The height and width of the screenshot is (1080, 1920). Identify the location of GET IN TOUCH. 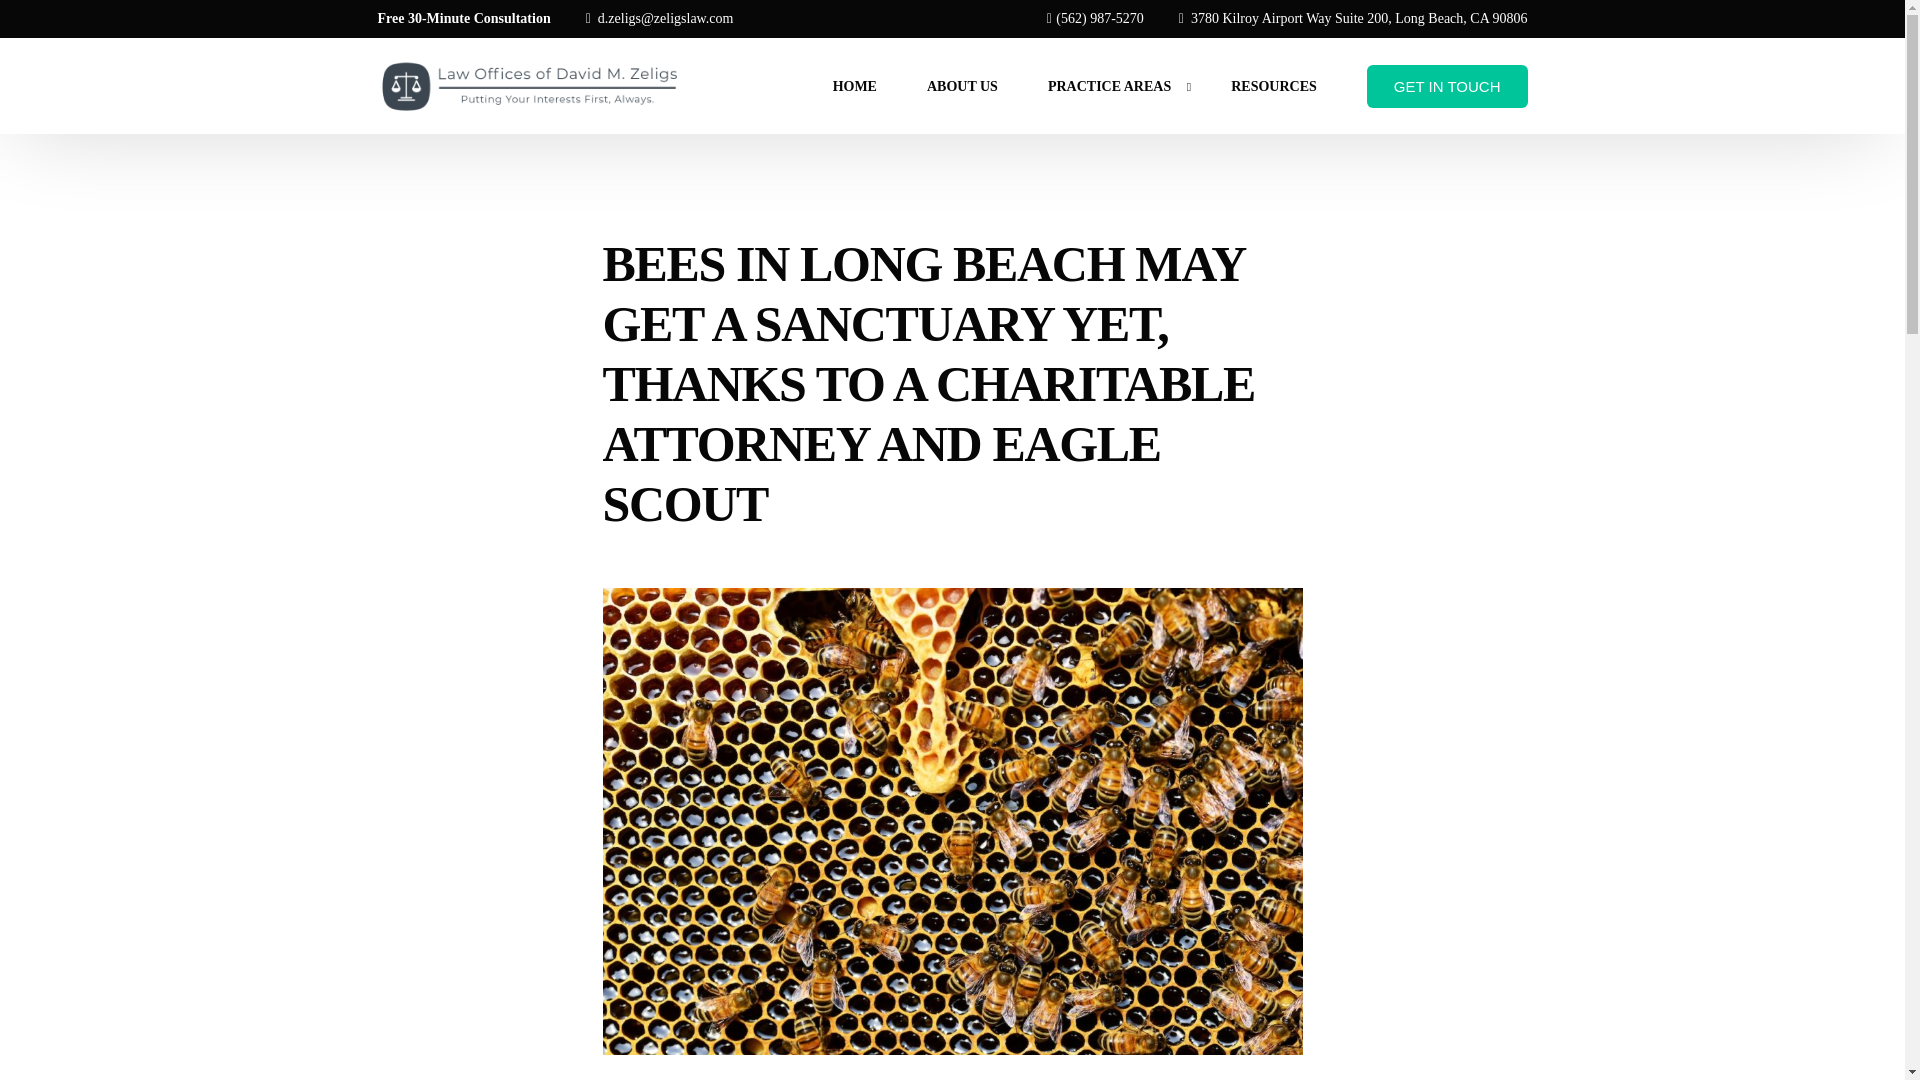
(1448, 86).